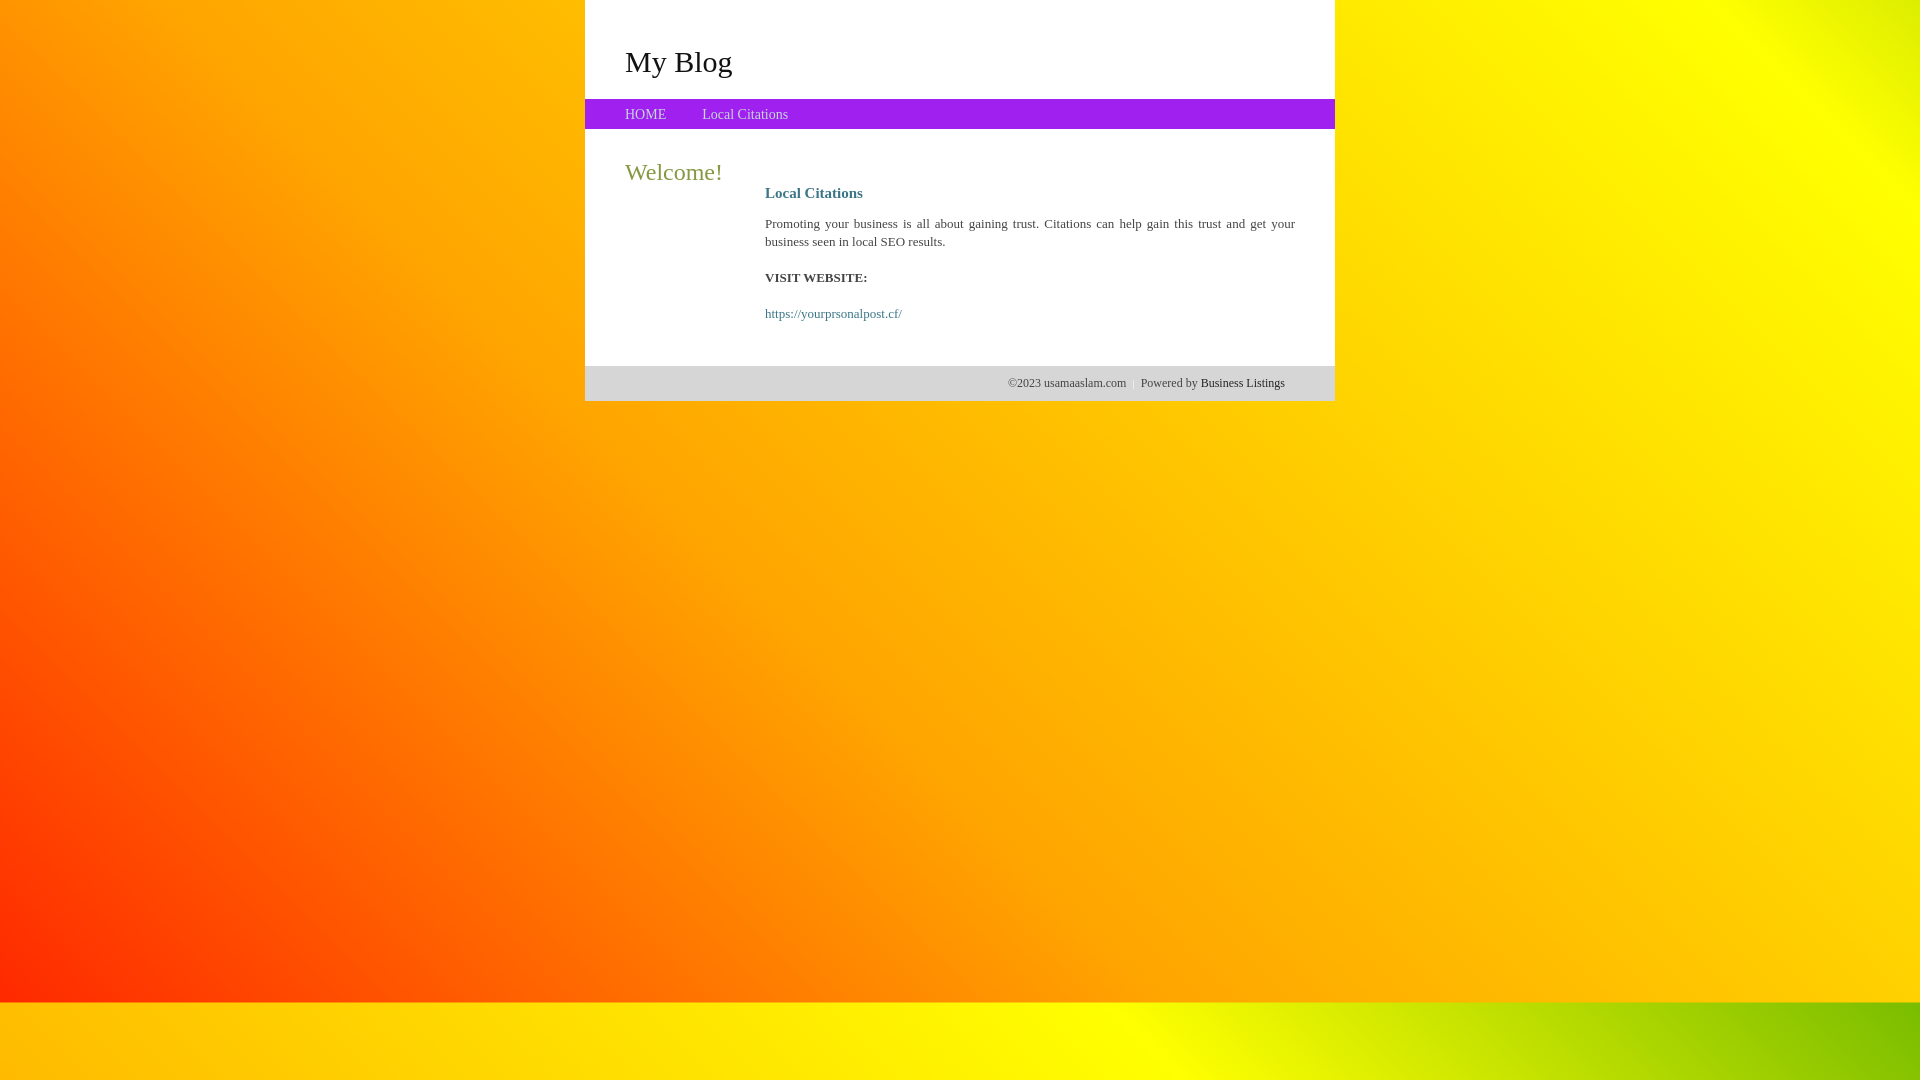  What do you see at coordinates (646, 114) in the screenshot?
I see `HOME` at bounding box center [646, 114].